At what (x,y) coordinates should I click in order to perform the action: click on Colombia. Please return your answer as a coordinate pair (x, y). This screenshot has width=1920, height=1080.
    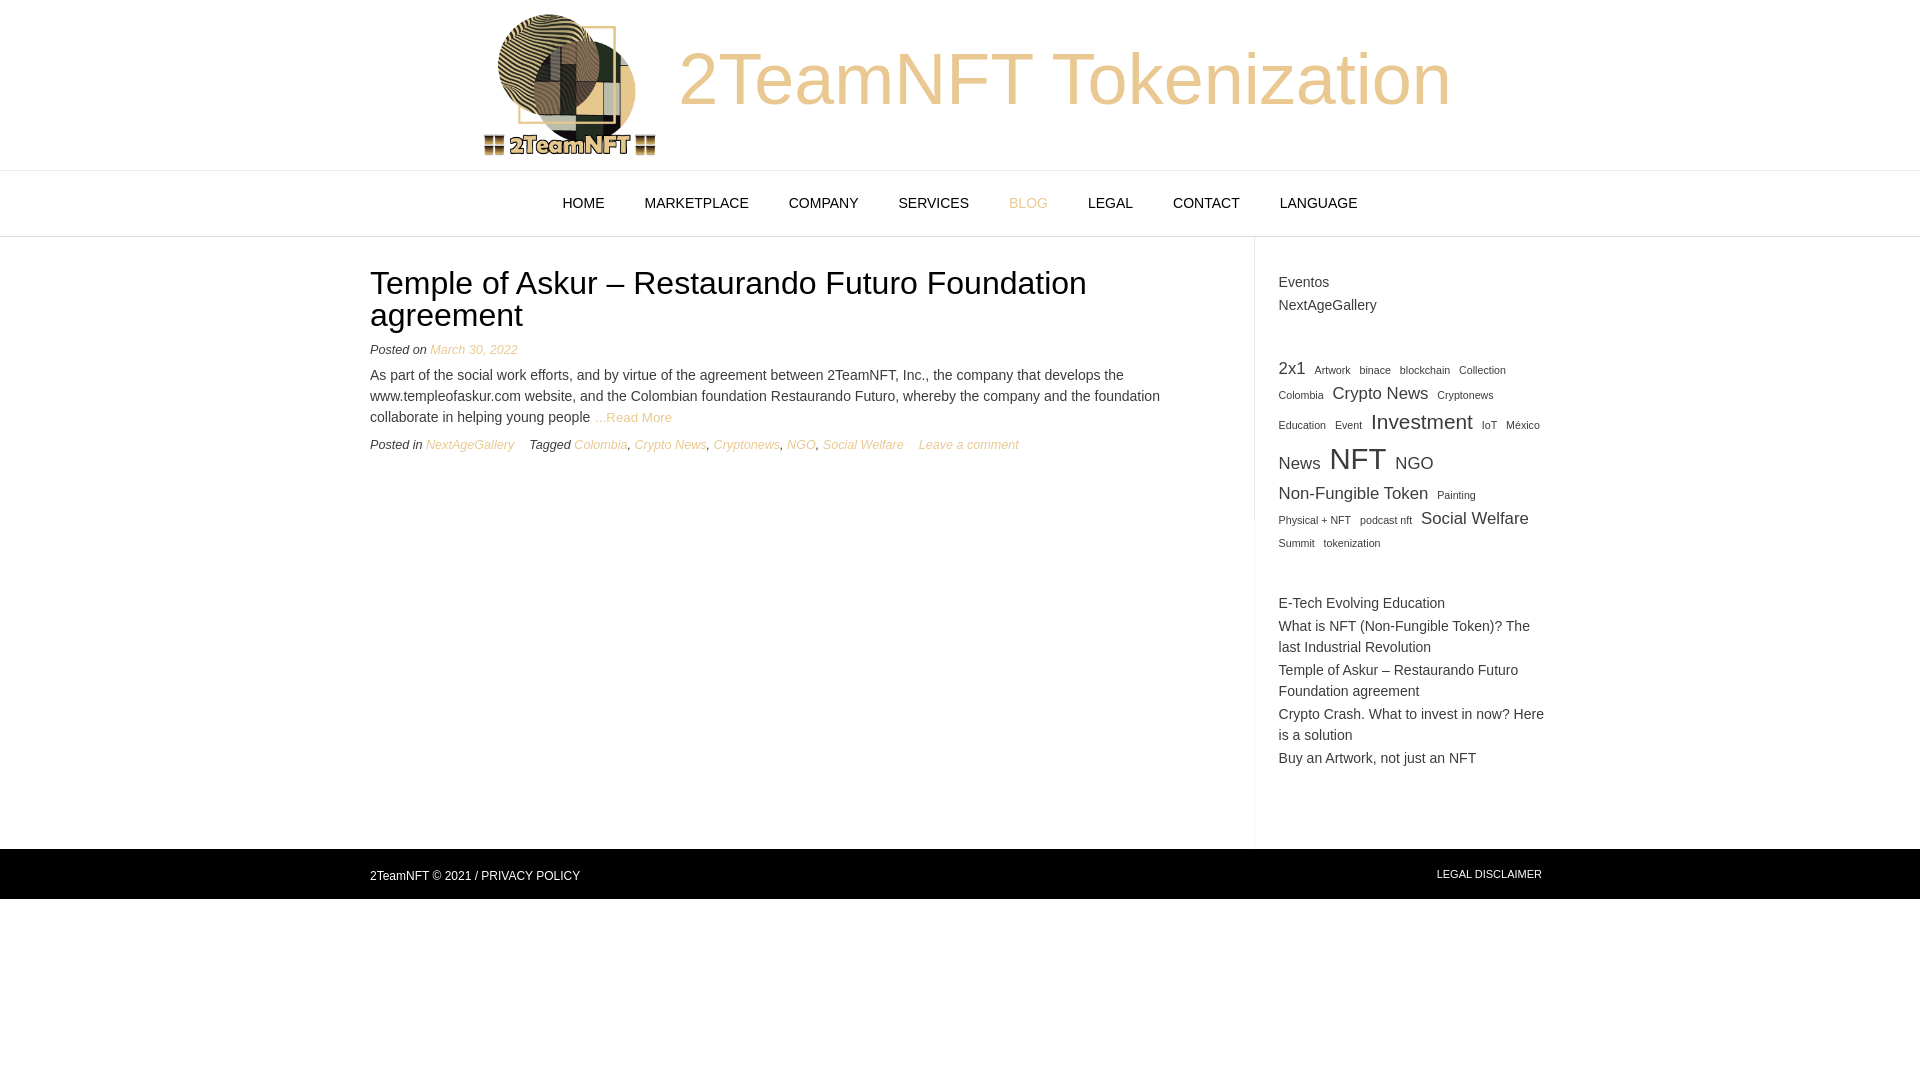
    Looking at the image, I should click on (1302, 395).